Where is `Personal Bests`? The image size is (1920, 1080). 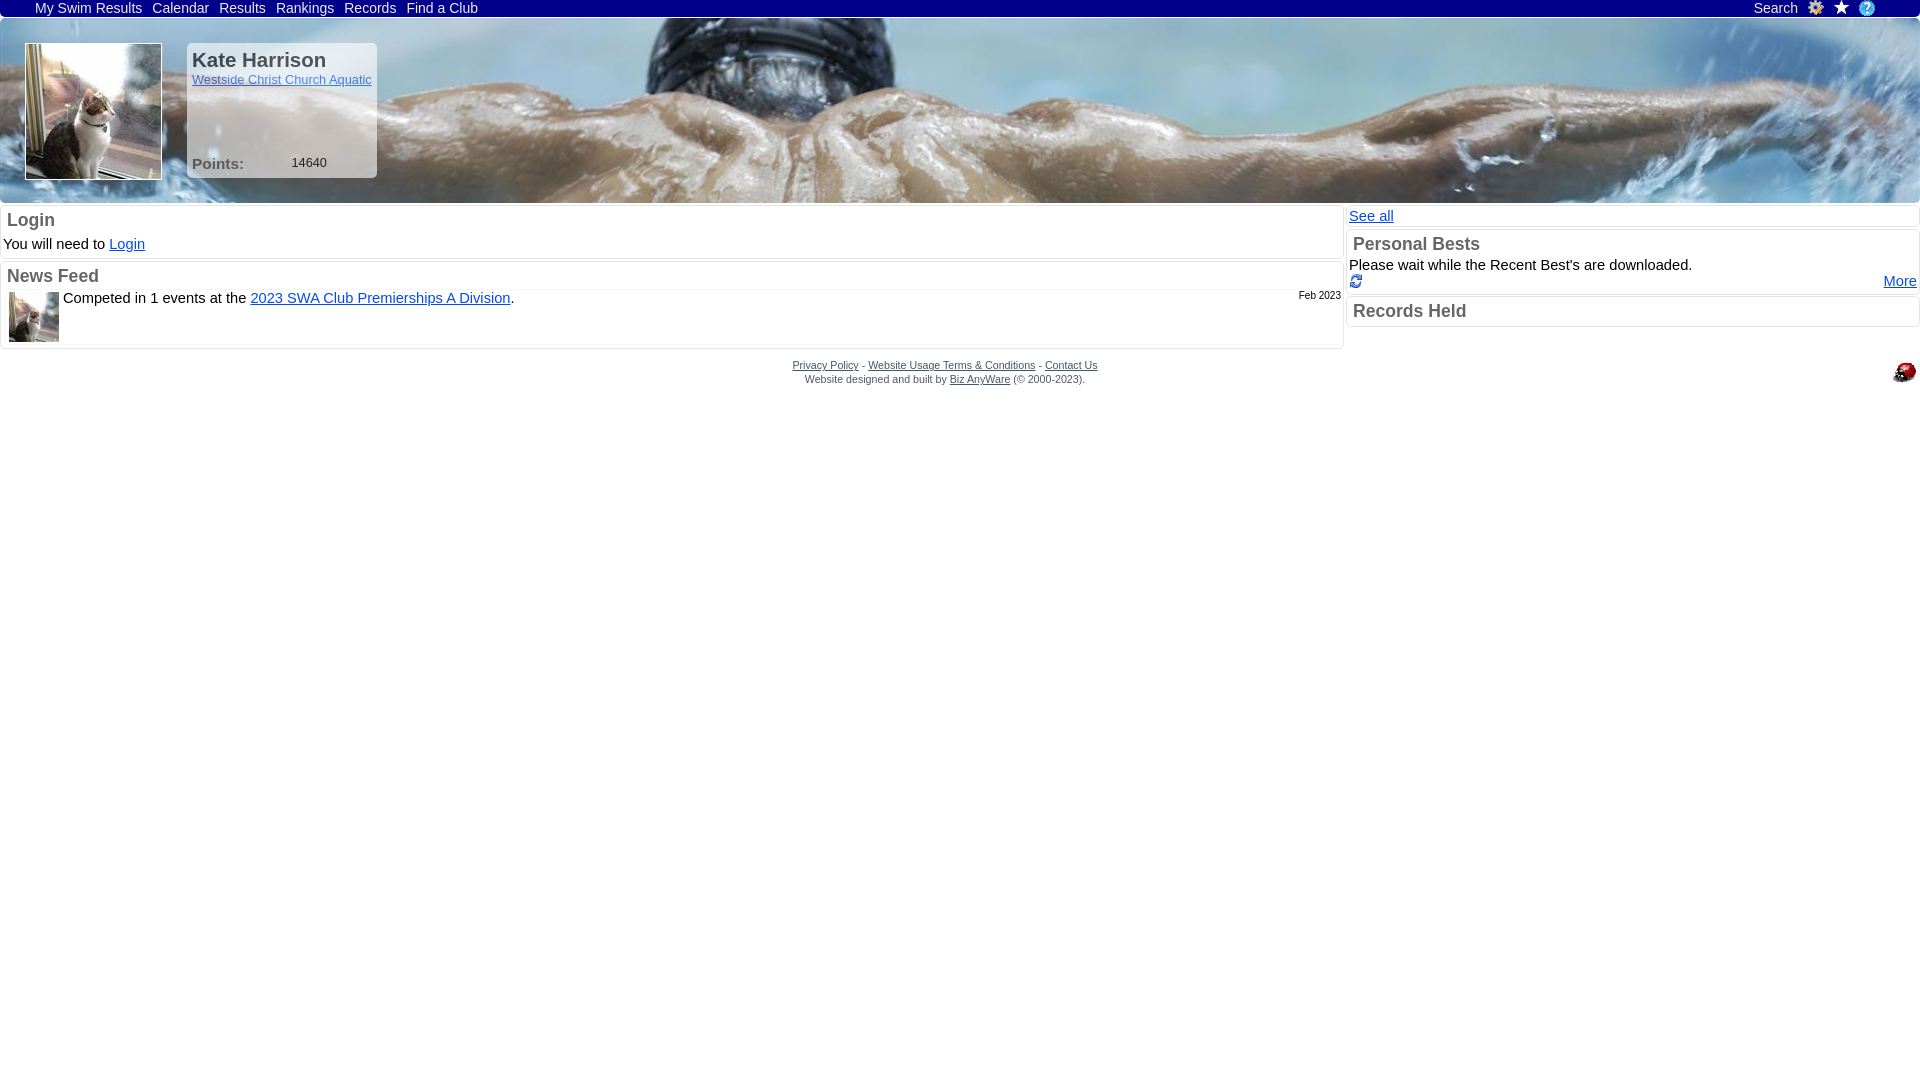 Personal Bests is located at coordinates (1416, 244).